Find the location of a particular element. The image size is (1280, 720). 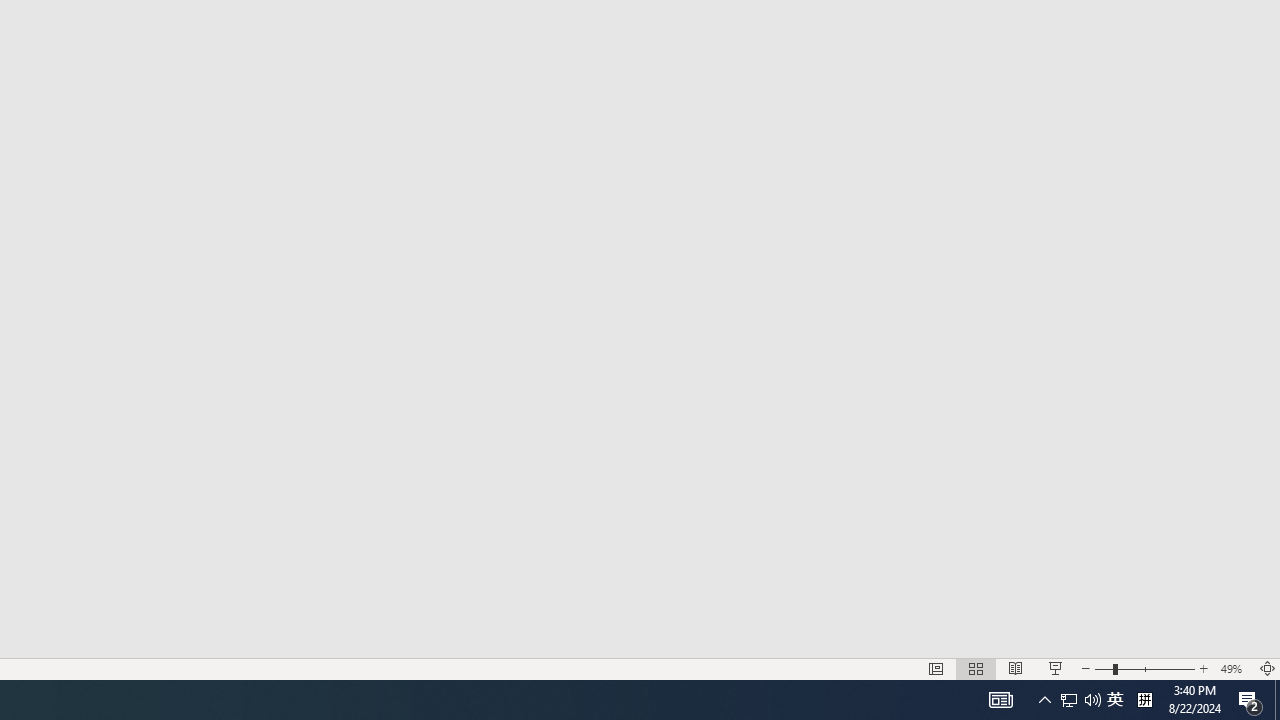

Zoom 49% is located at coordinates (1234, 668).